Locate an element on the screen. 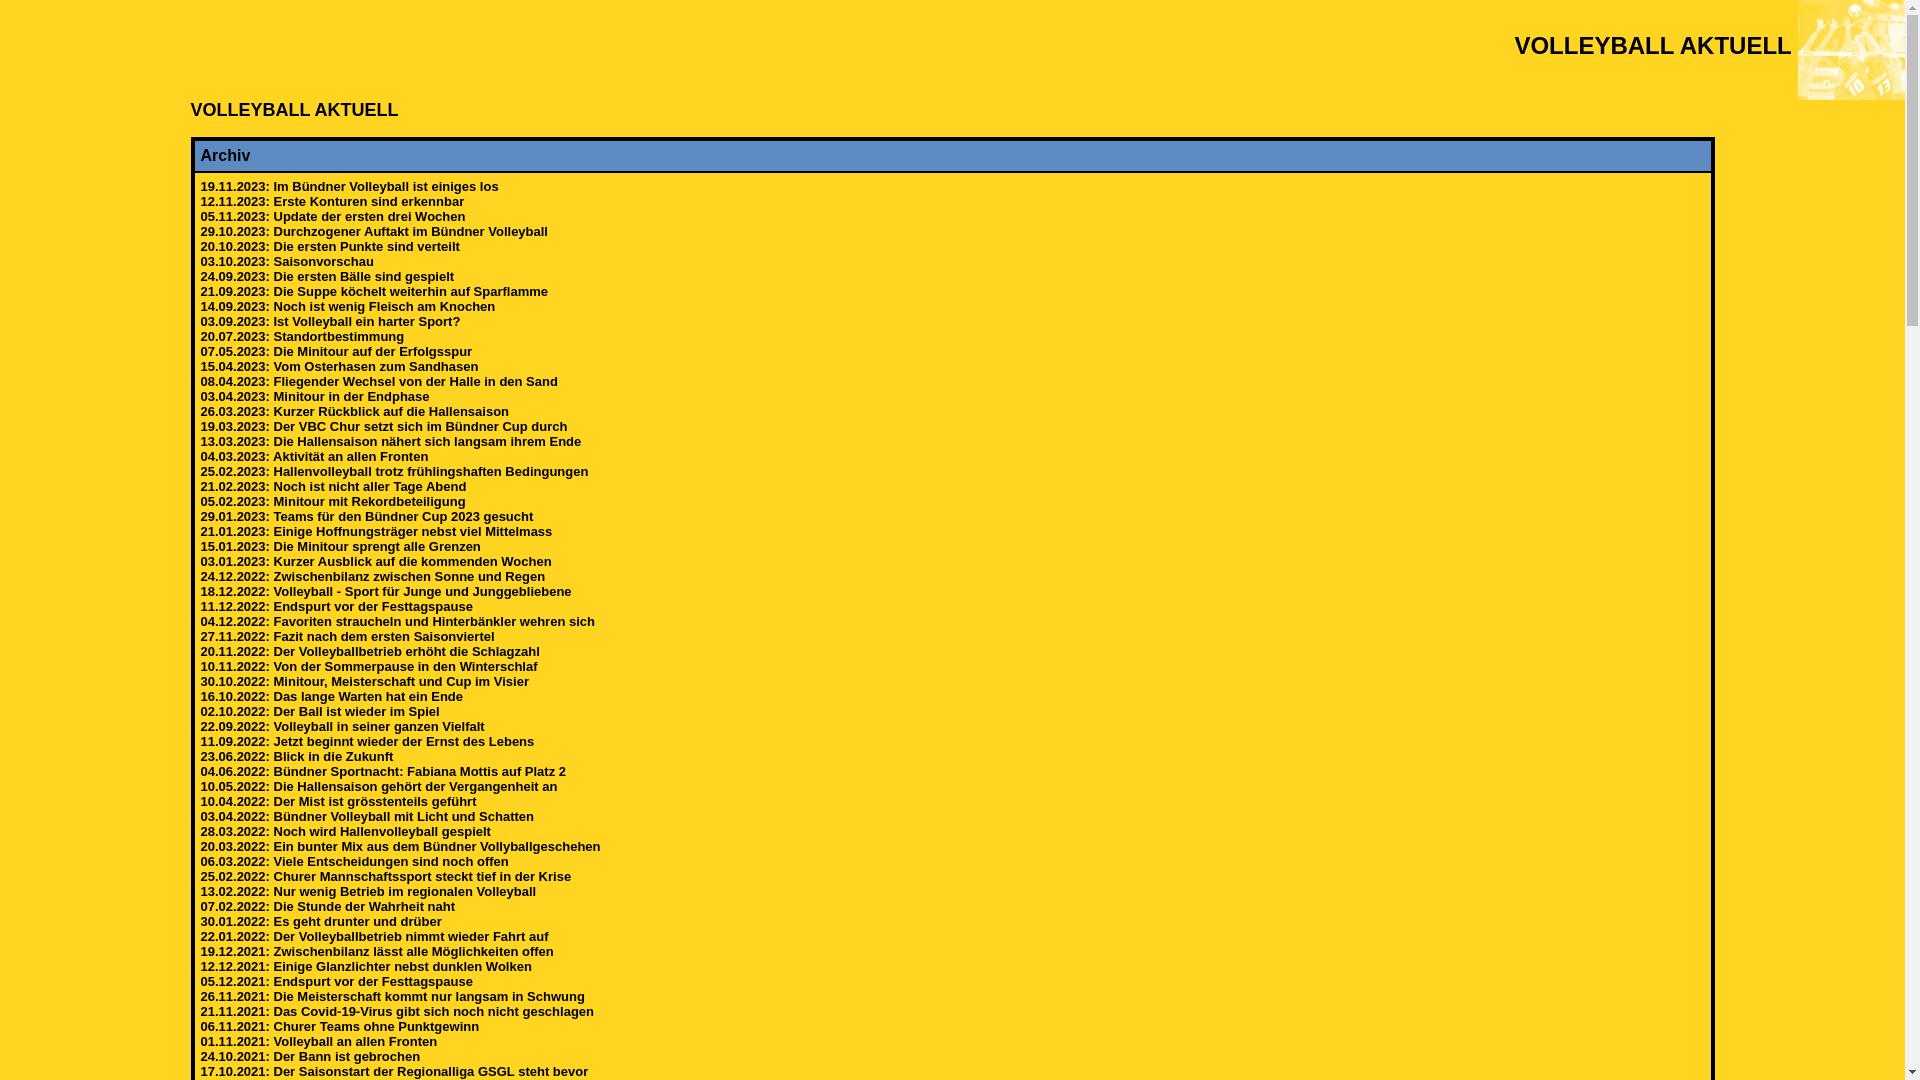 This screenshot has width=1920, height=1080. 30.10.2022: Minitour, Meisterschaft und Cup im Visier is located at coordinates (364, 682).